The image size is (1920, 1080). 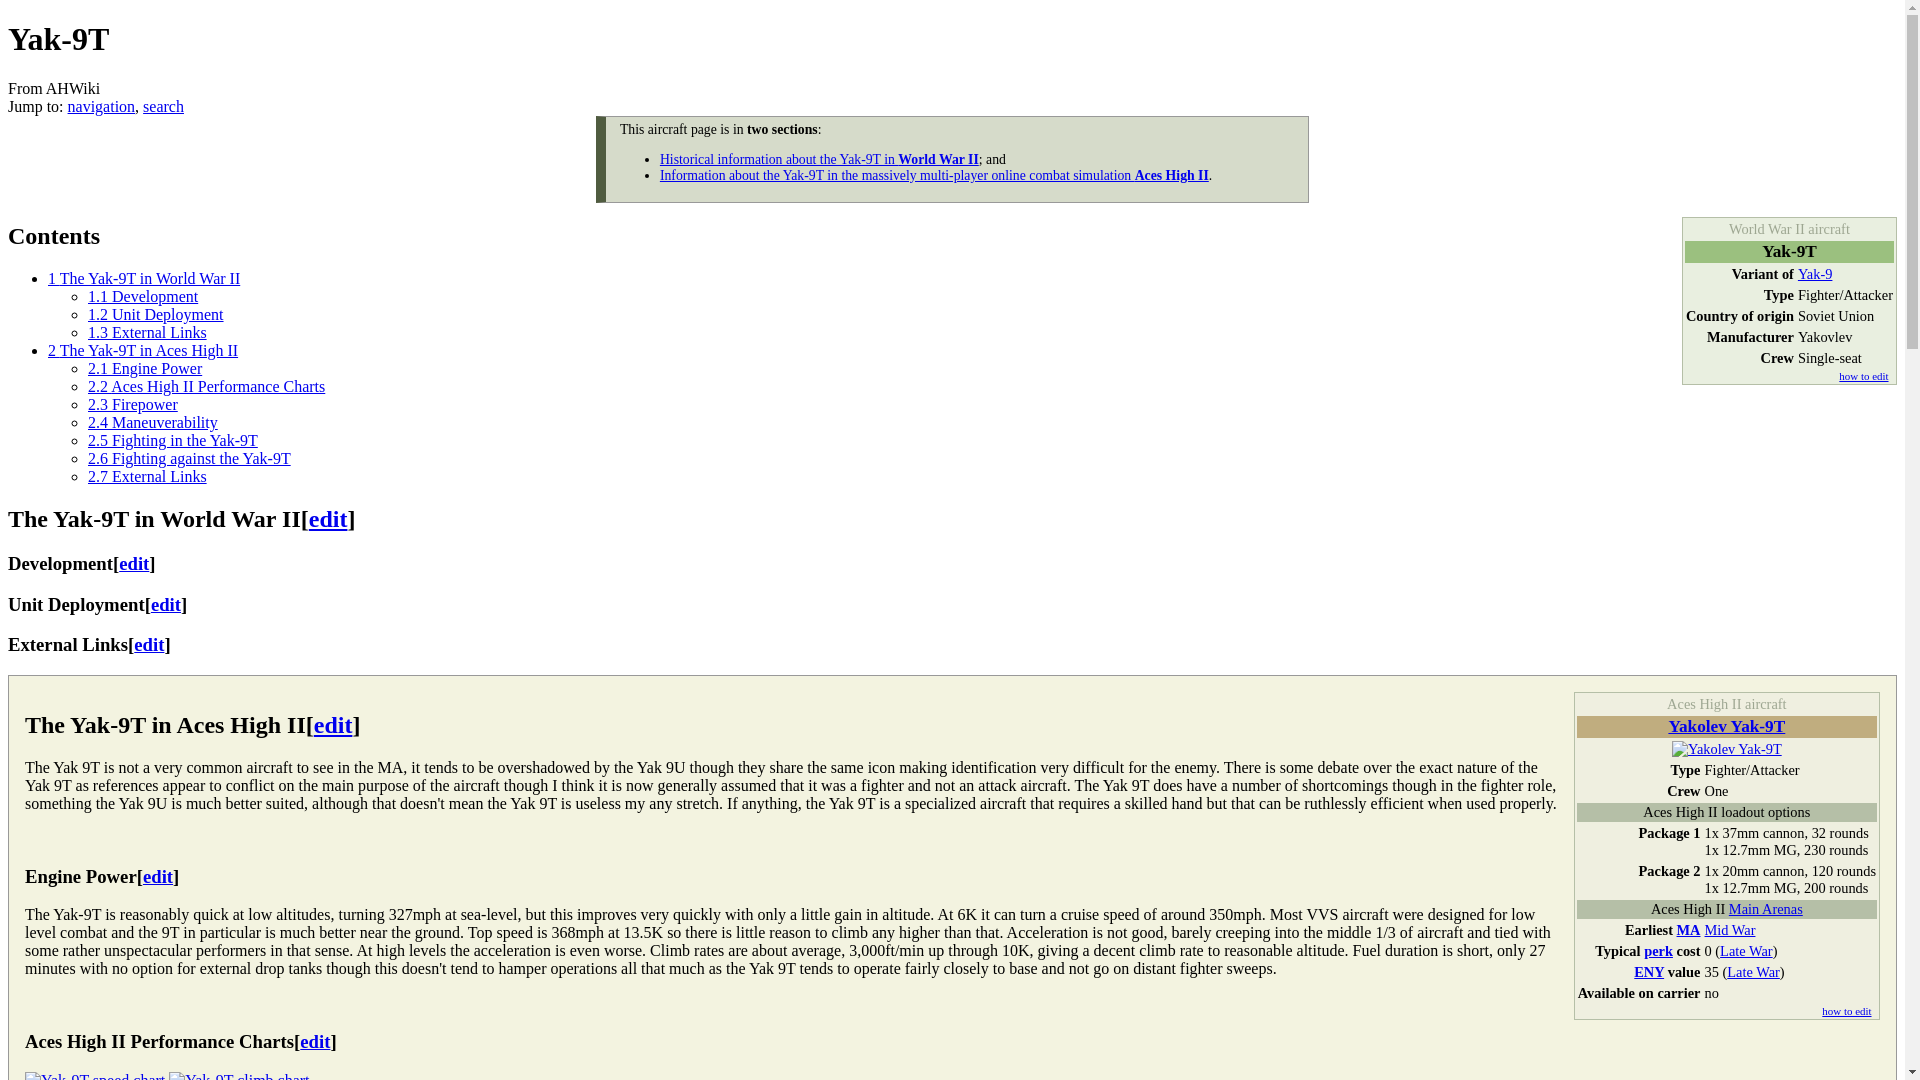 What do you see at coordinates (1746, 950) in the screenshot?
I see `Late War Main Arenas` at bounding box center [1746, 950].